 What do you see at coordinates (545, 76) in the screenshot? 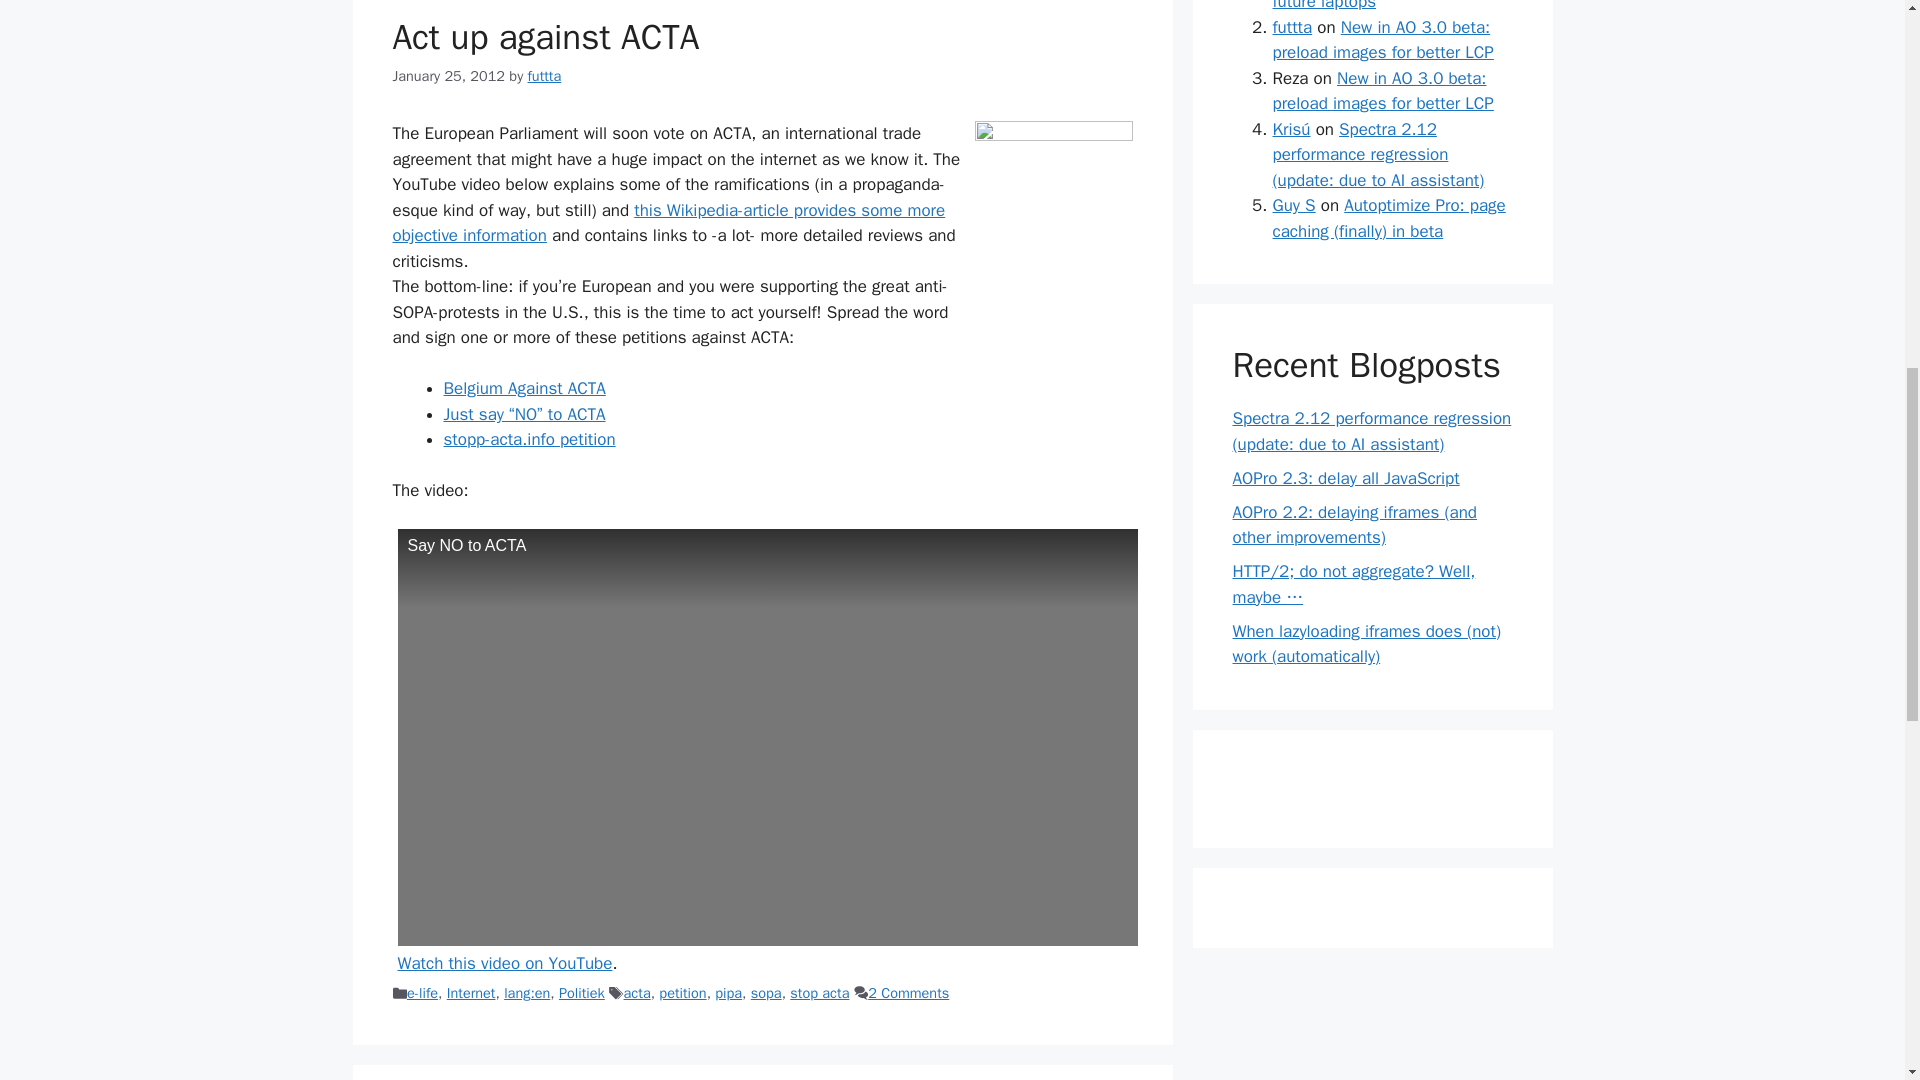
I see `View all posts by futtta` at bounding box center [545, 76].